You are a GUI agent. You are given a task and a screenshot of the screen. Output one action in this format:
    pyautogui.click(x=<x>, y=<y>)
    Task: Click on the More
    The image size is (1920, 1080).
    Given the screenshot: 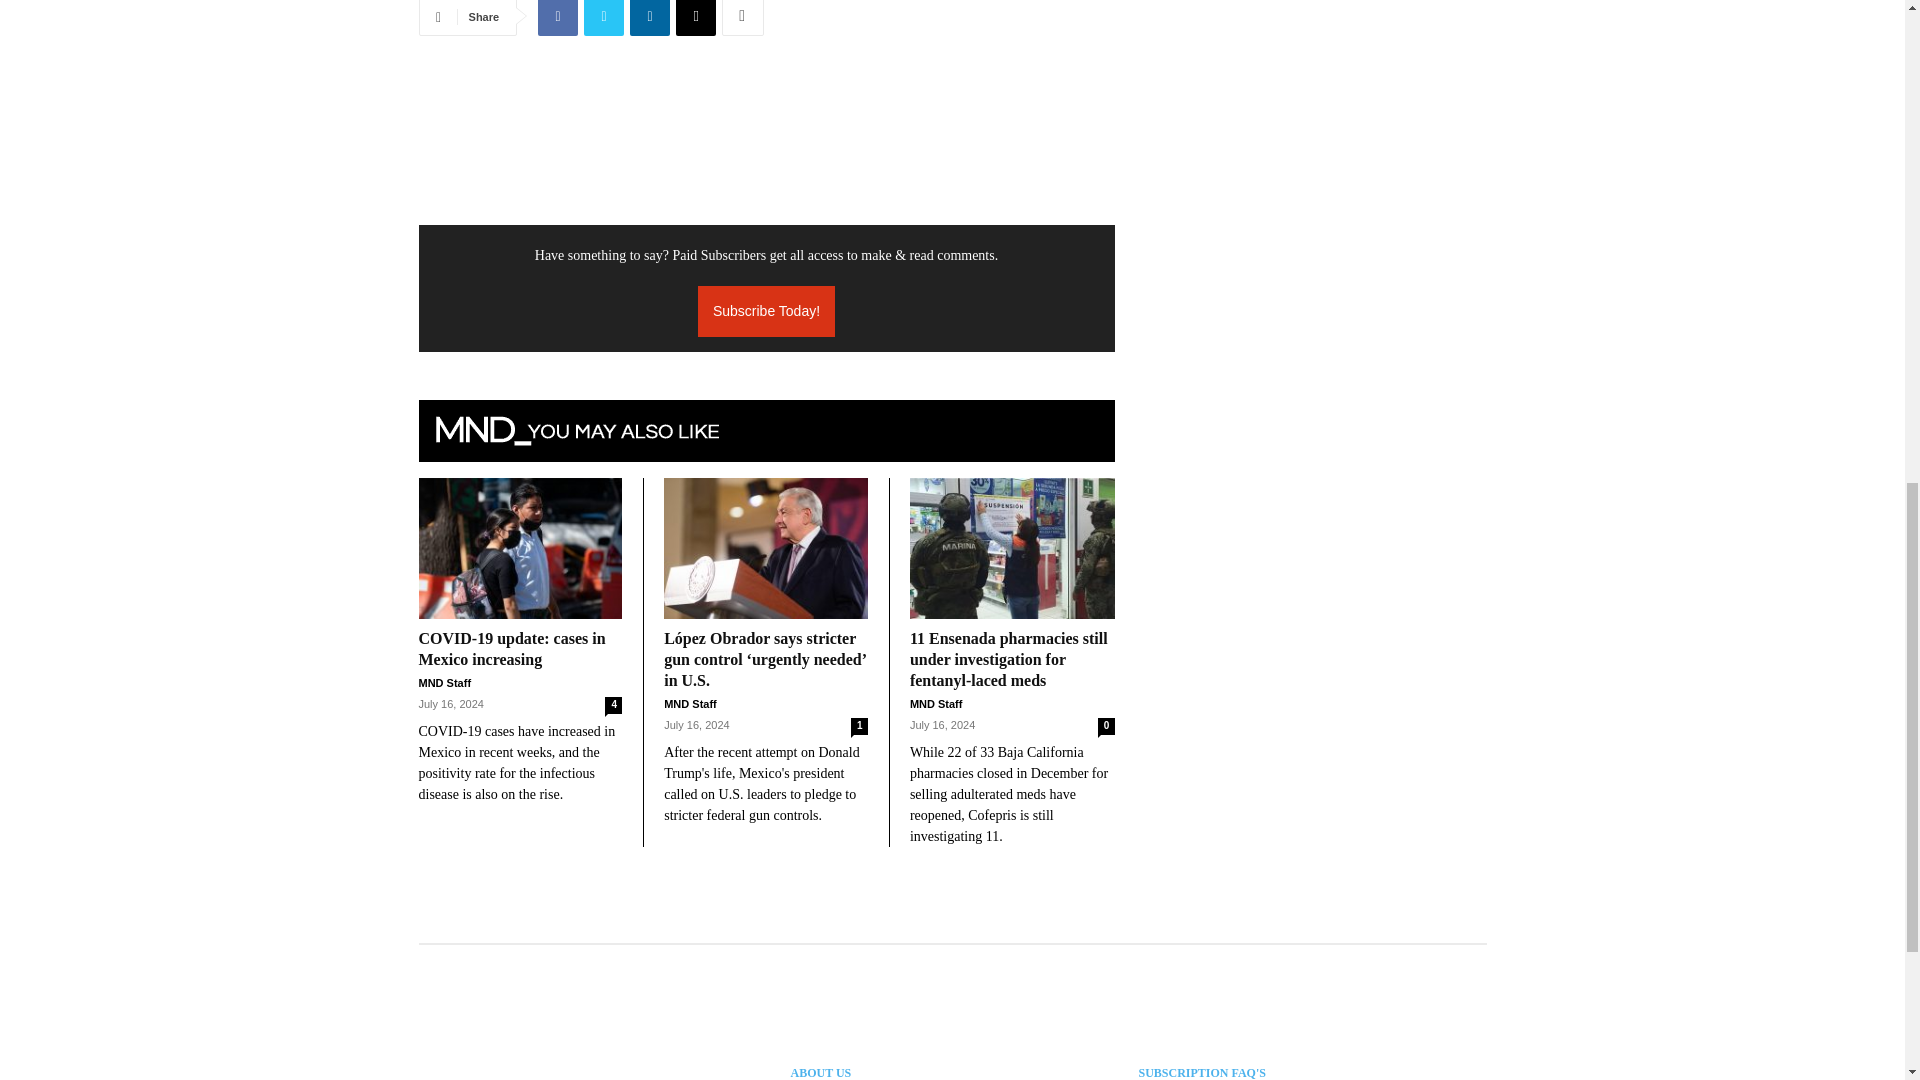 What is the action you would take?
    pyautogui.click(x=742, y=18)
    